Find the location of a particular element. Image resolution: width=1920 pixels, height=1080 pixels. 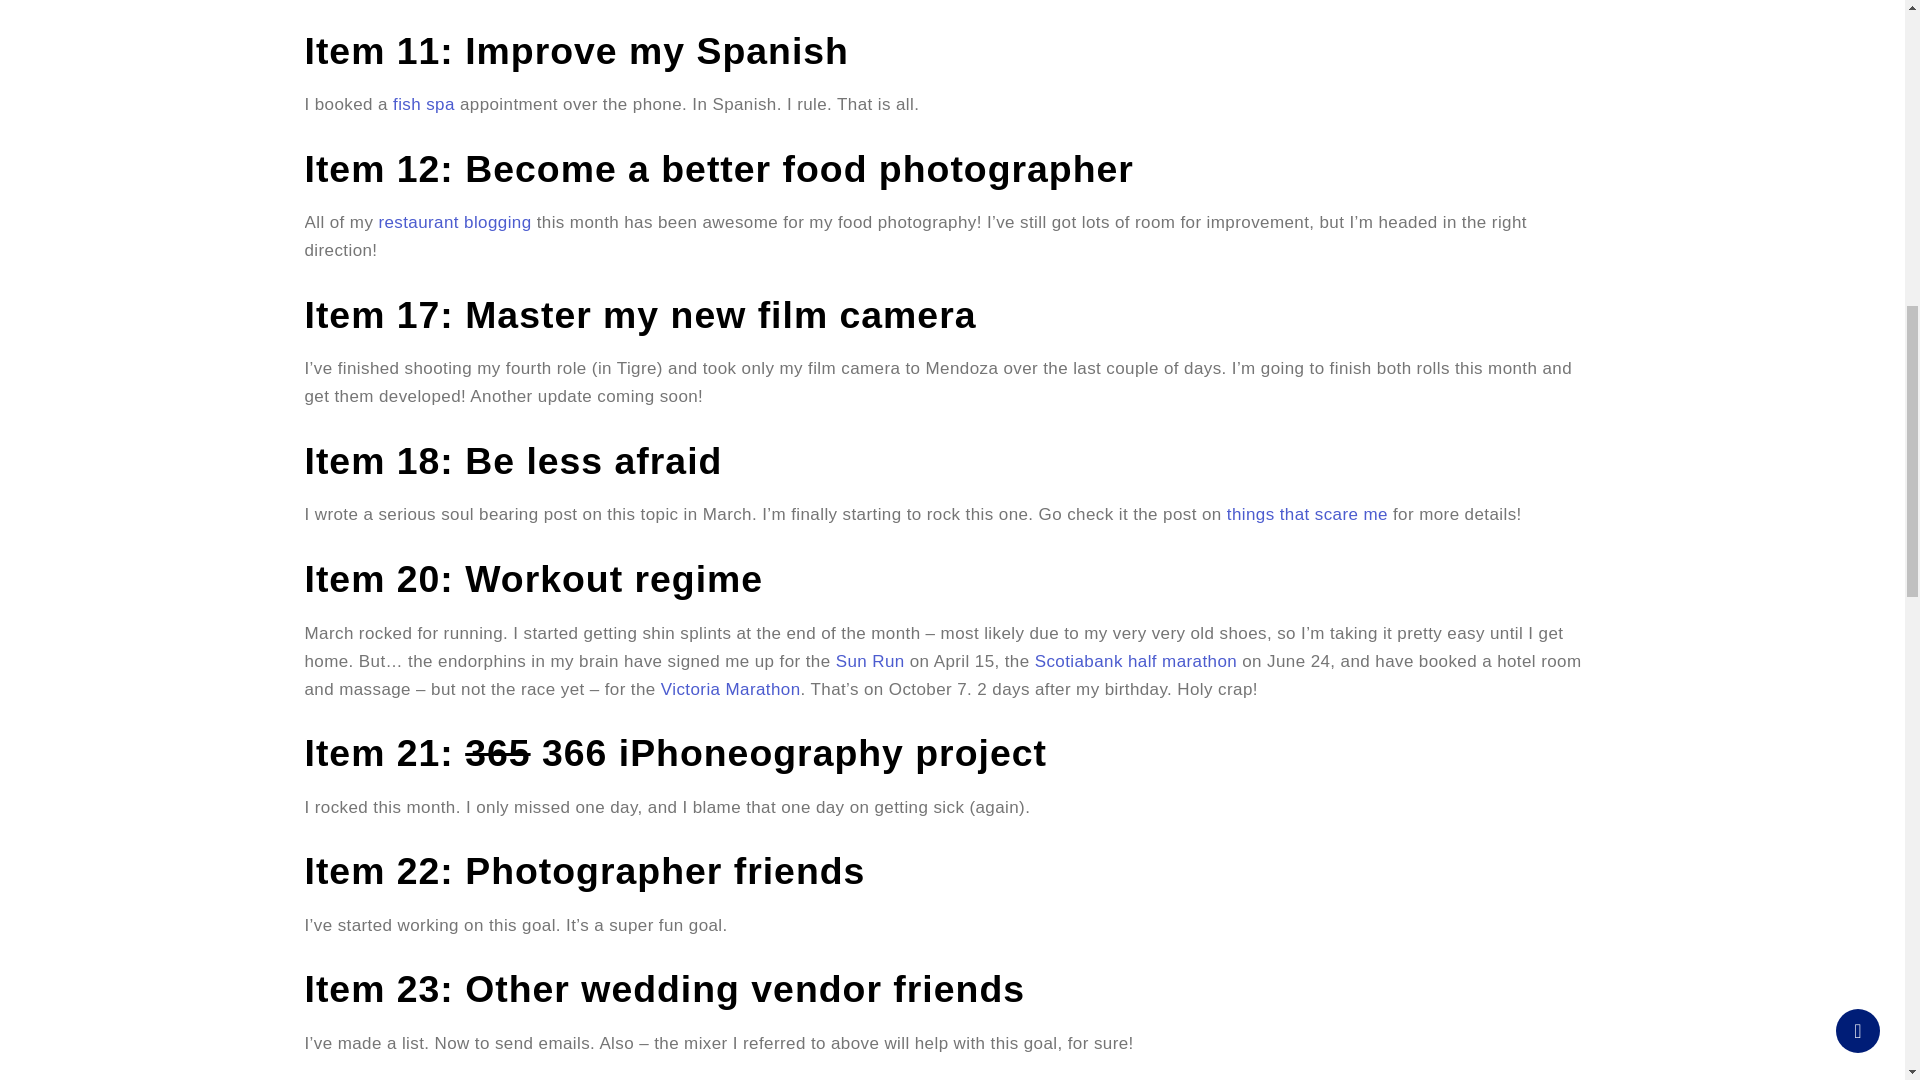

things that scare me is located at coordinates (1307, 514).